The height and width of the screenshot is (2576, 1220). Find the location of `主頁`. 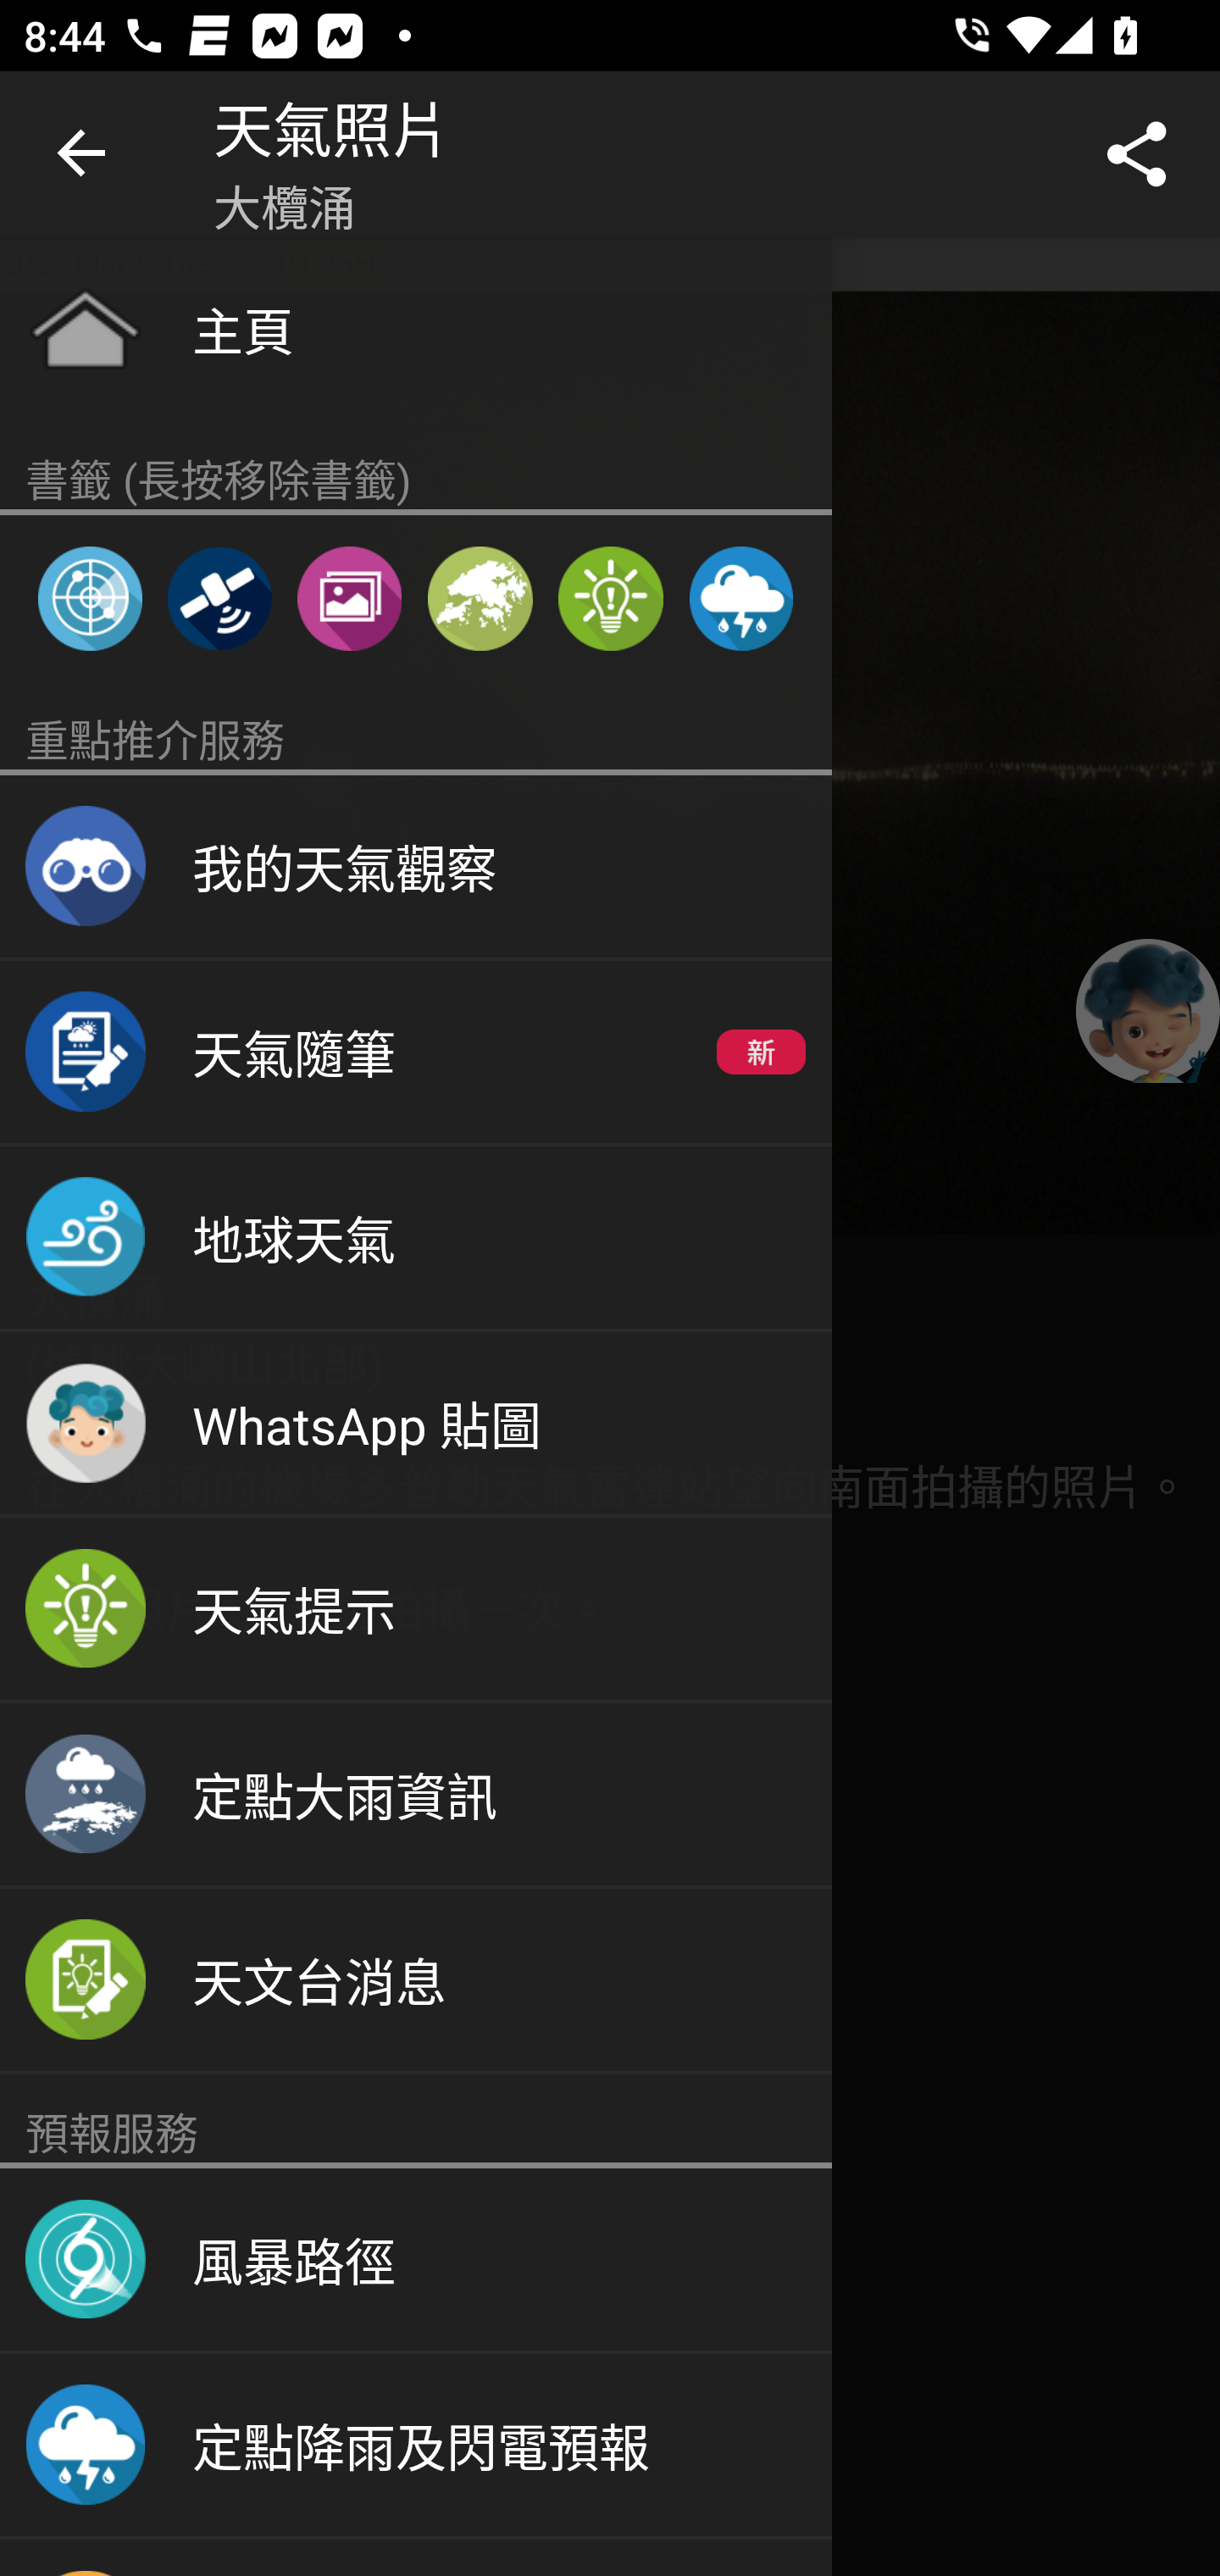

主頁 is located at coordinates (416, 328).